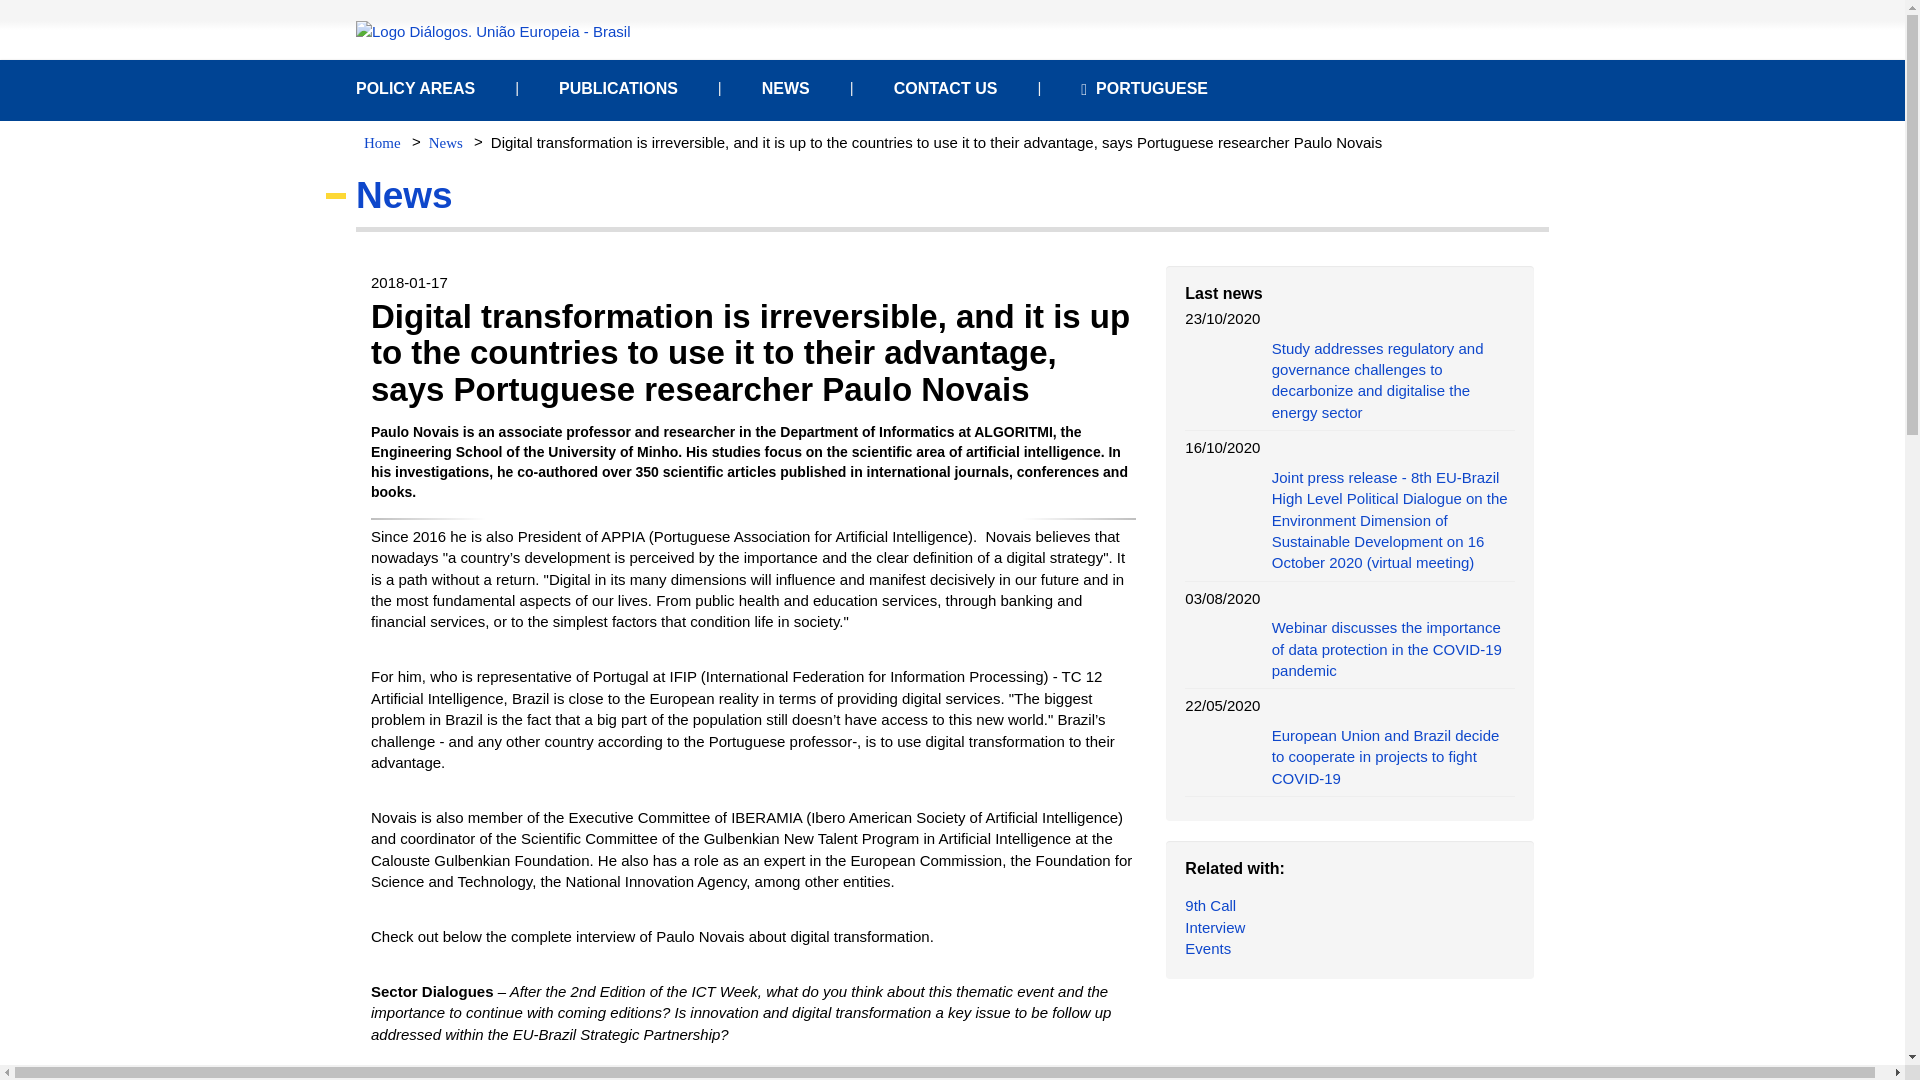  I want to click on POLICY AREAS, so click(414, 89).